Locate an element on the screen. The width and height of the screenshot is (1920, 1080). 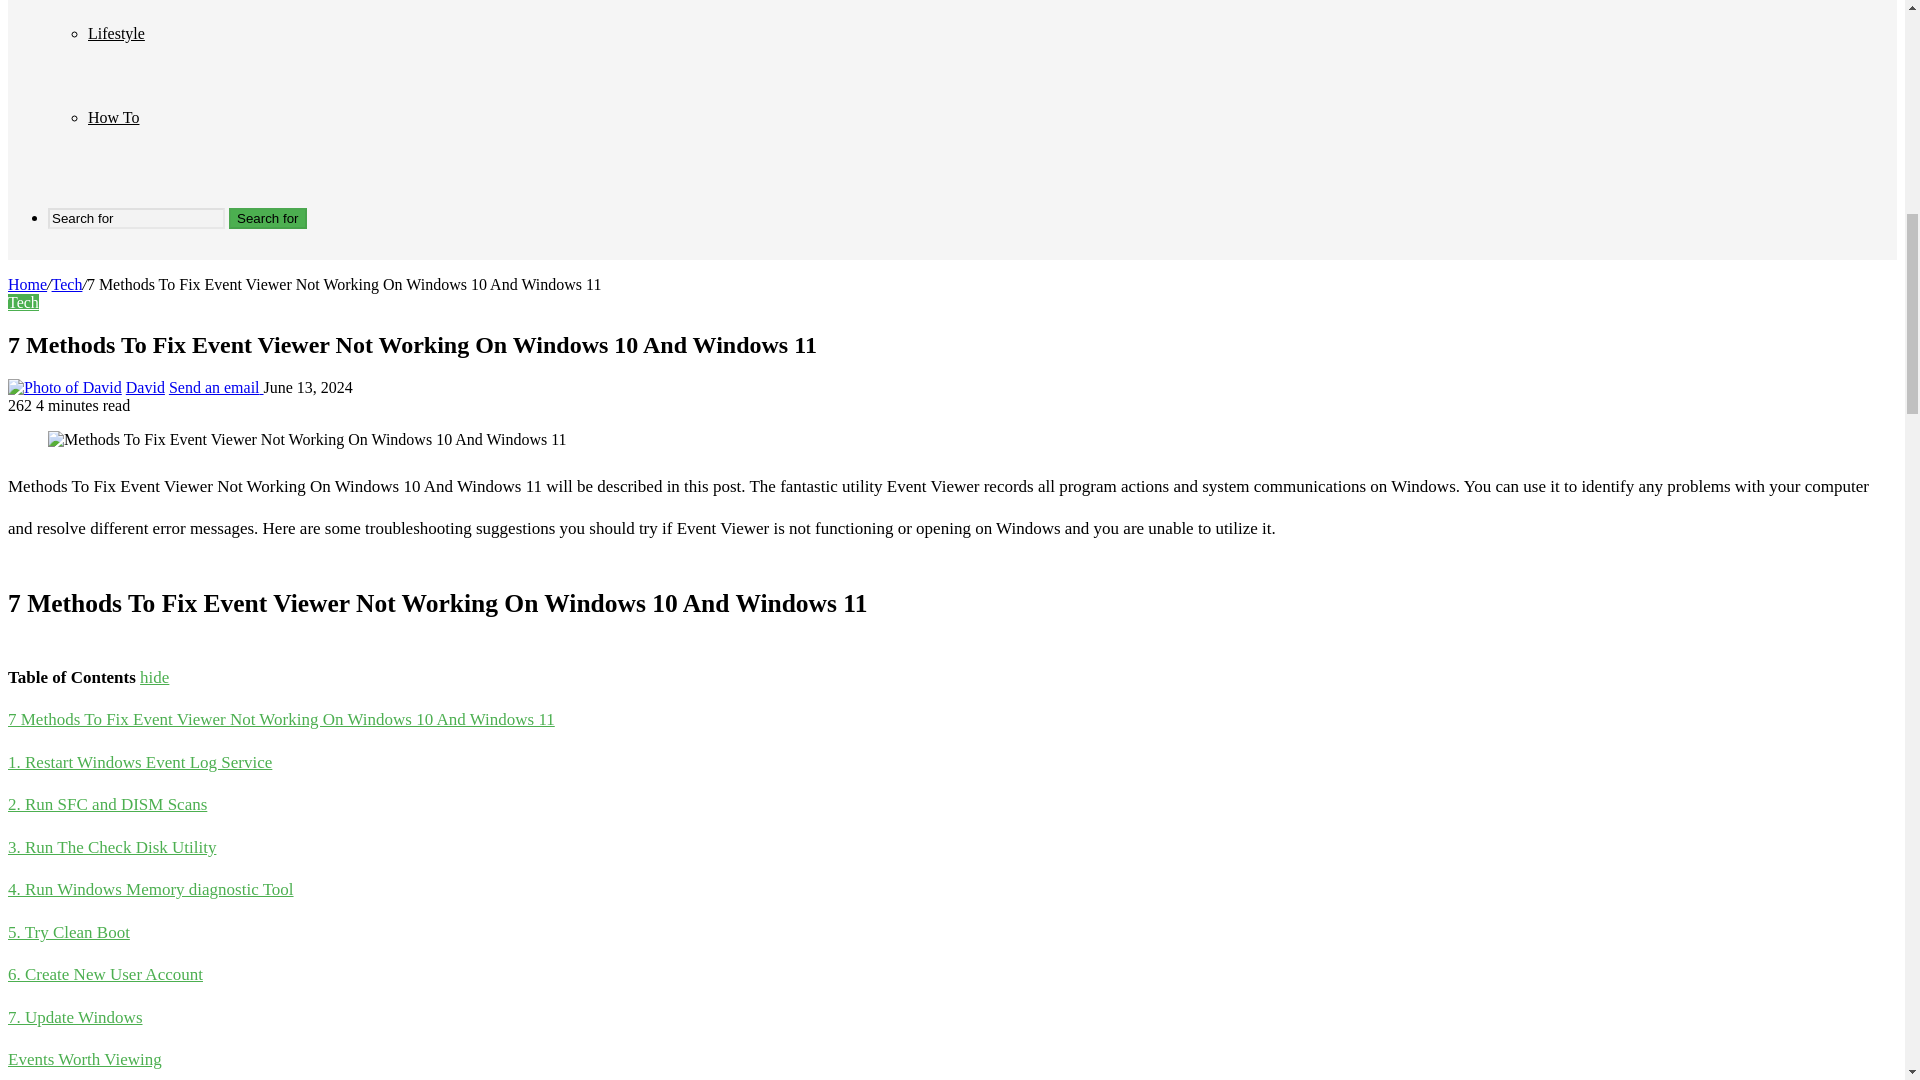
Search for is located at coordinates (268, 218).